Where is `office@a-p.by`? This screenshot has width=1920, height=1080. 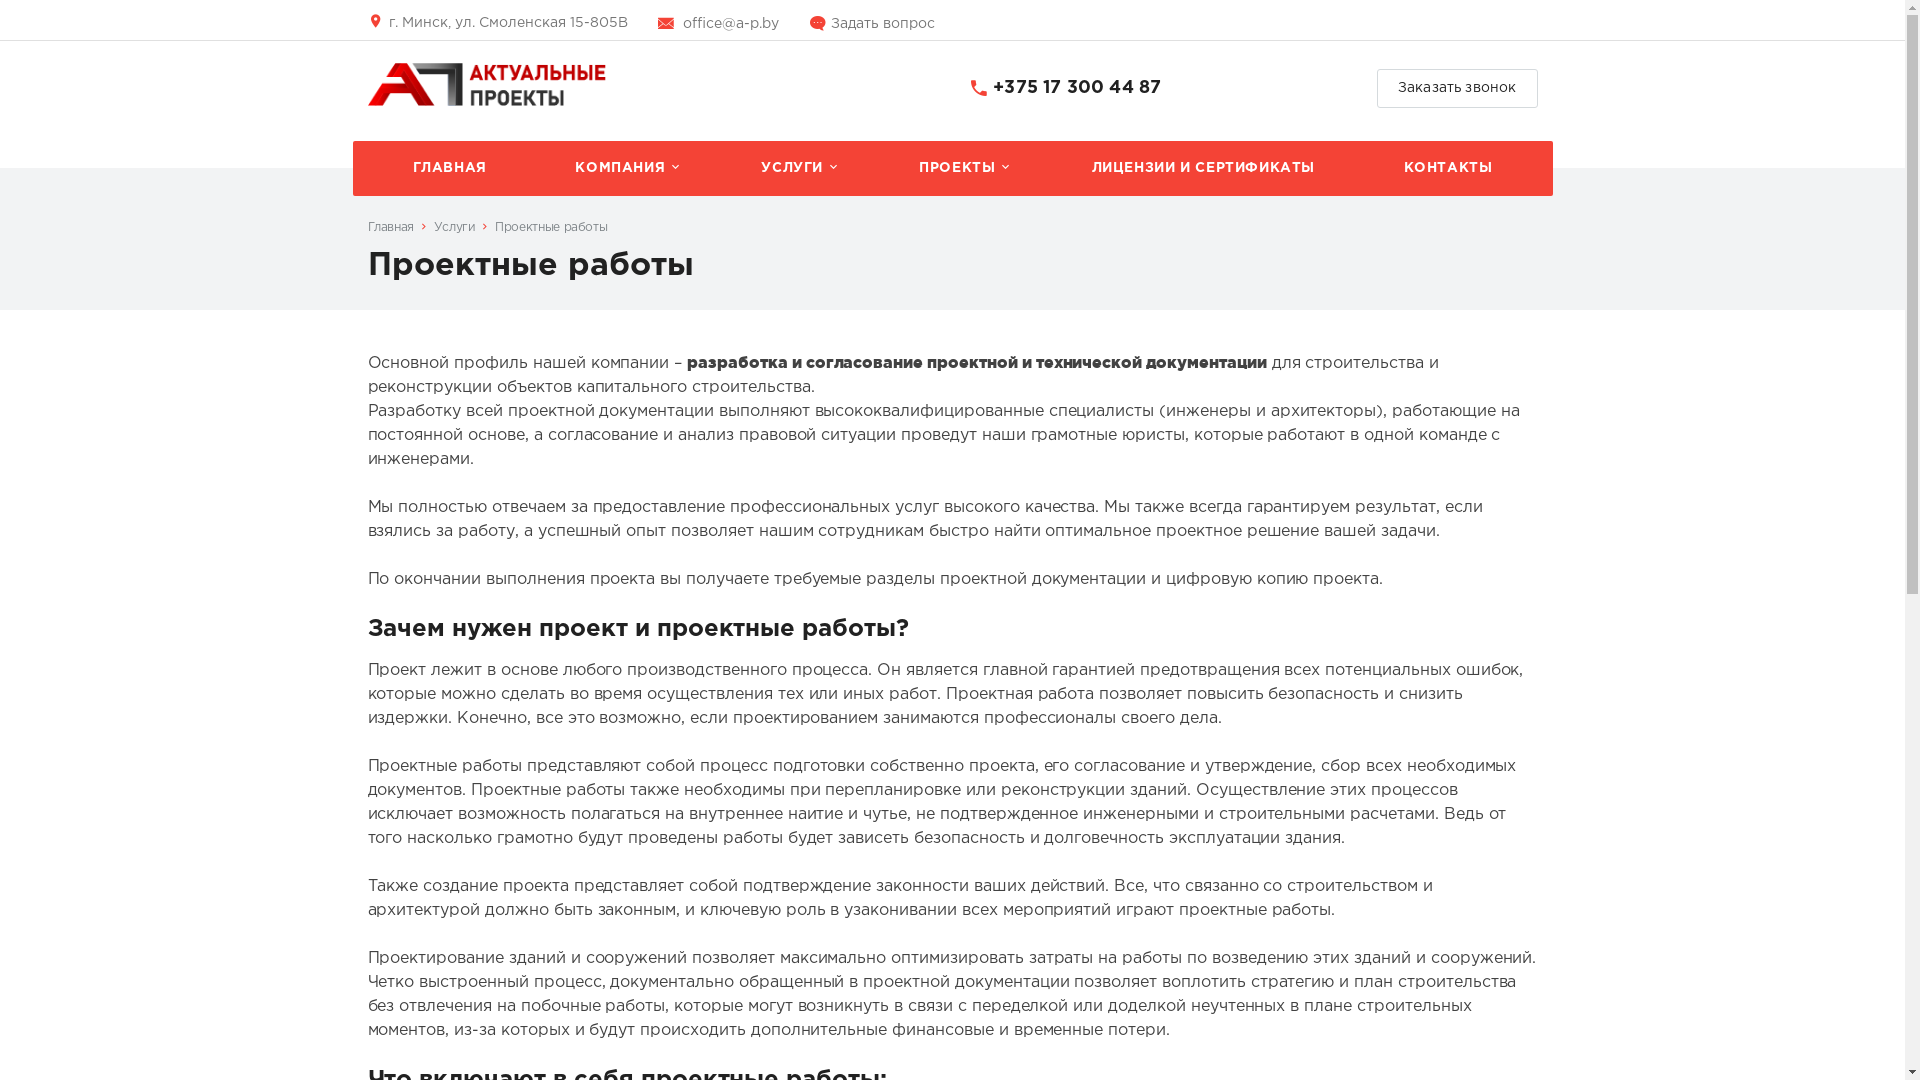 office@a-p.by is located at coordinates (730, 24).